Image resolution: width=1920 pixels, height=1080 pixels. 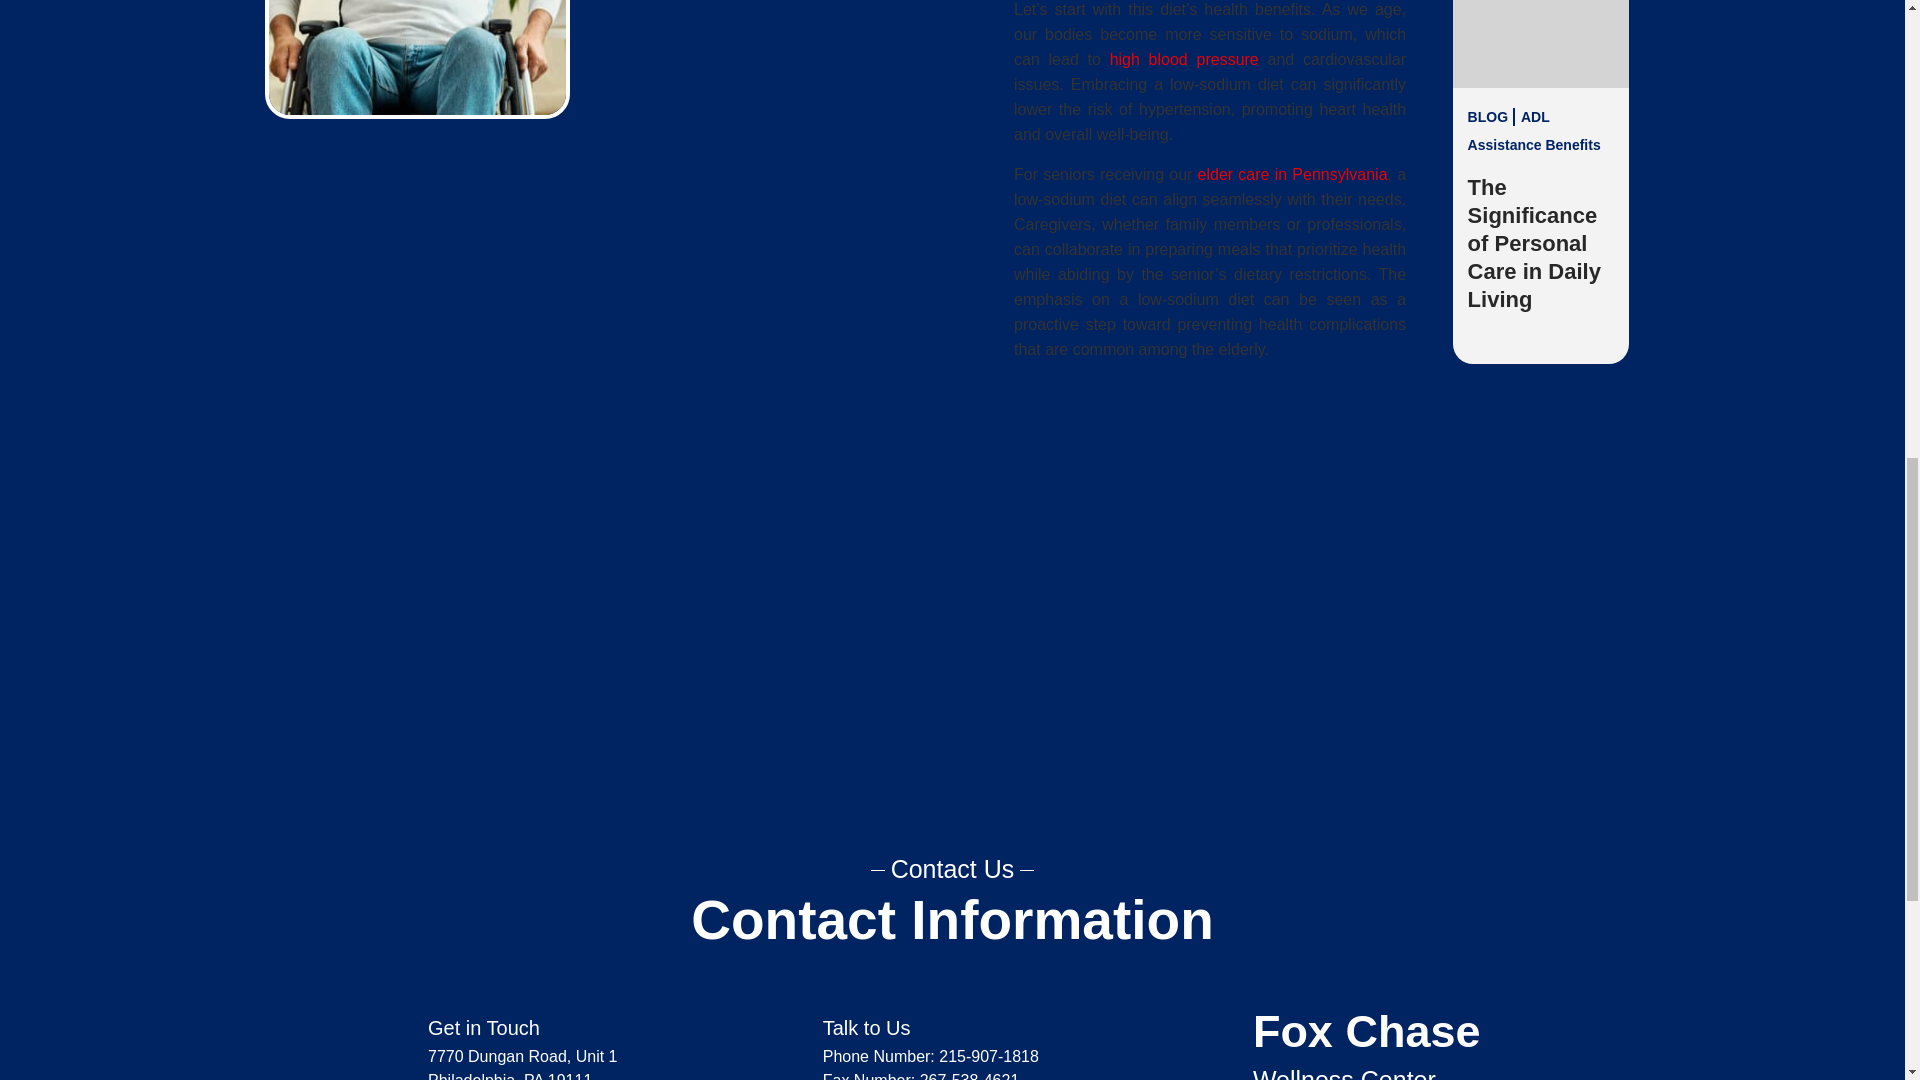 I want to click on The Significance of Personal Care in Daily Living, so click(x=1534, y=243).